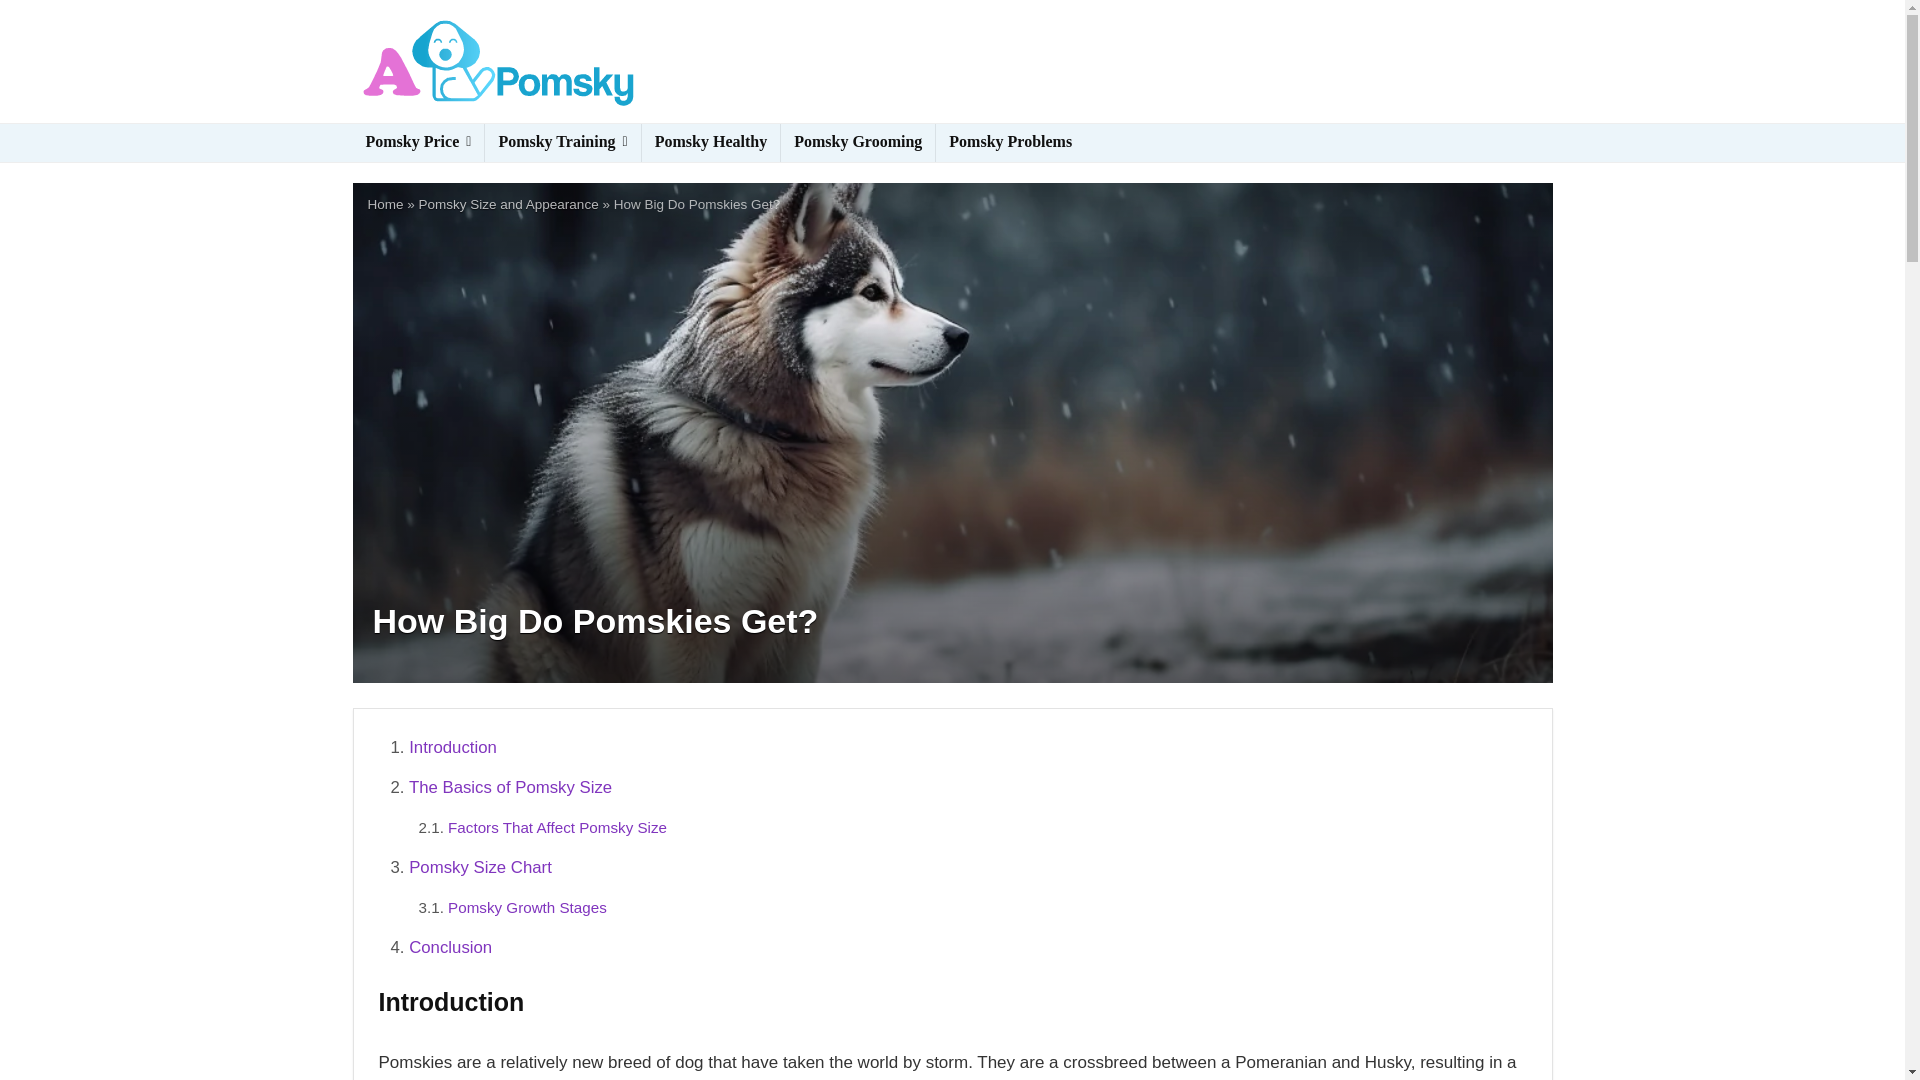  I want to click on Pomsky Training, so click(562, 143).